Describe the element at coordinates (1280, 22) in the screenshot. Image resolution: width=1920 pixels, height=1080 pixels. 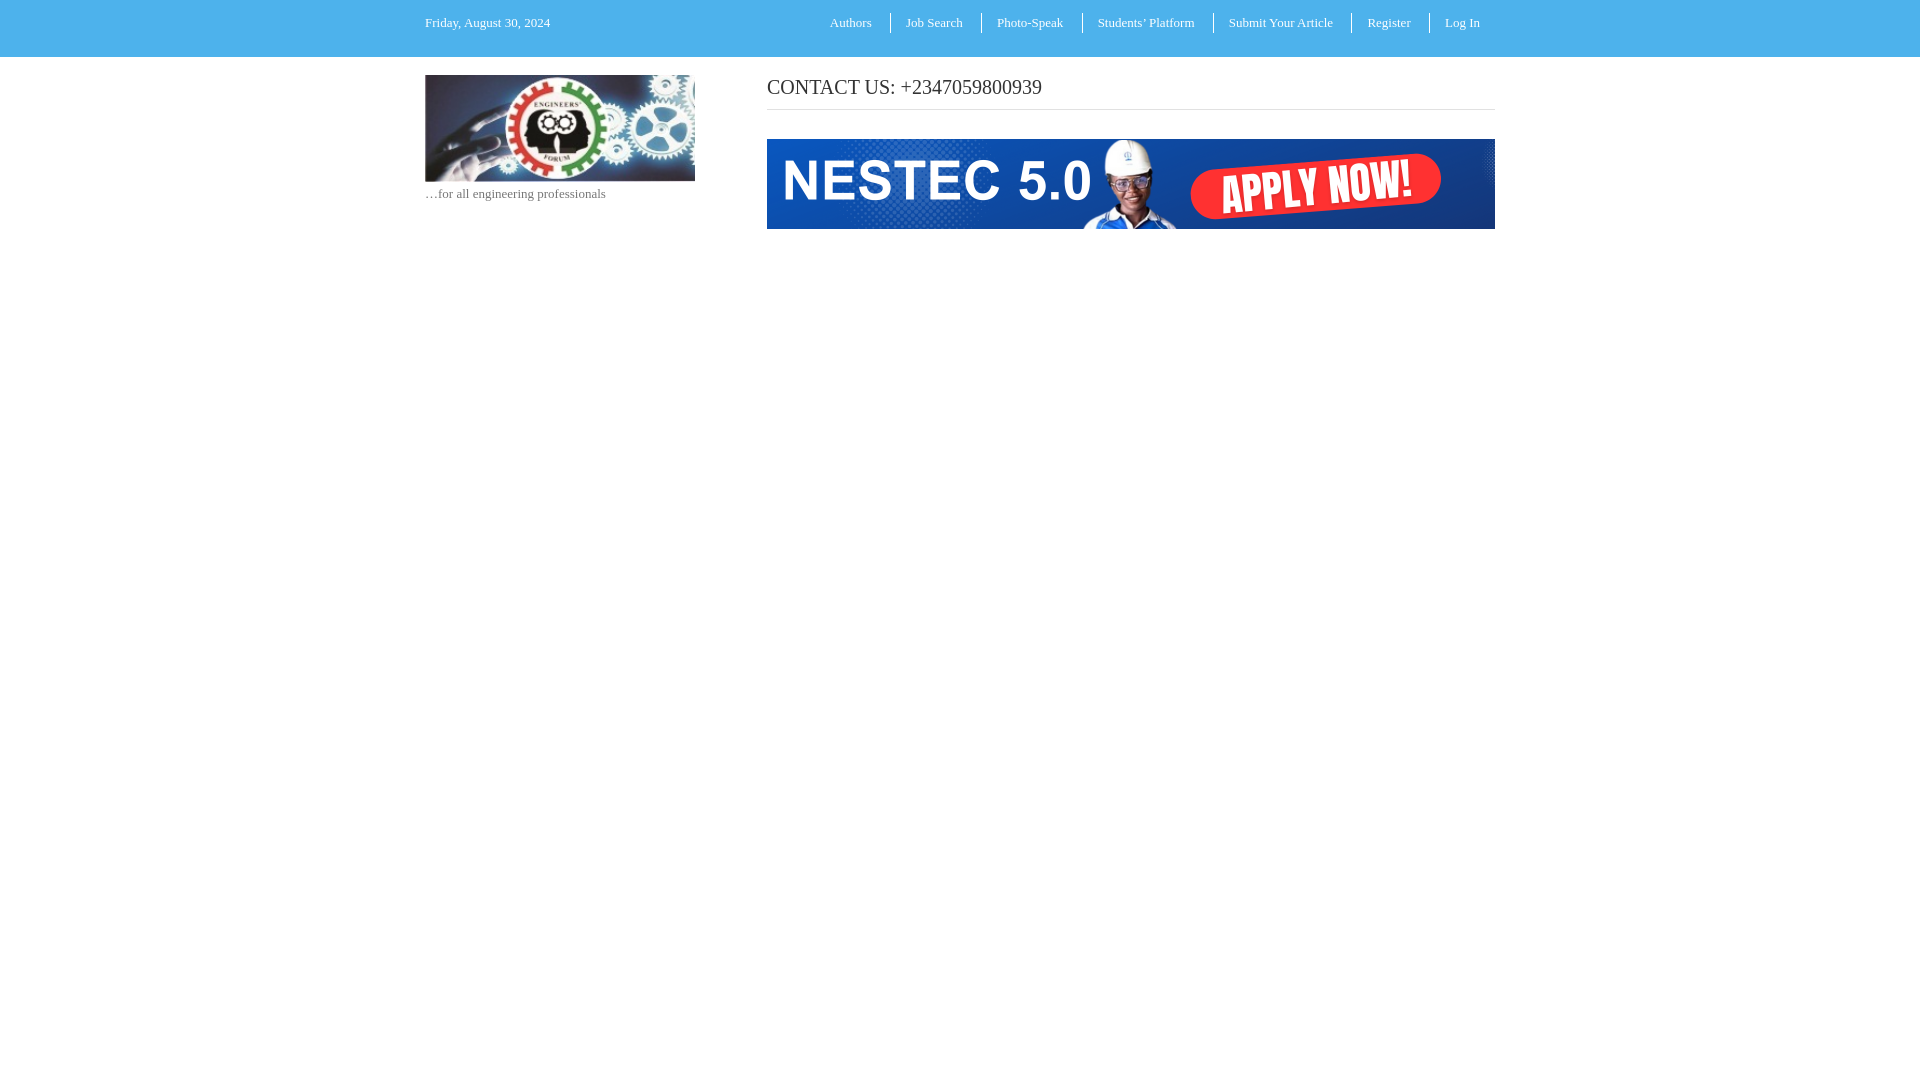
I see `Submit Your Article` at that location.